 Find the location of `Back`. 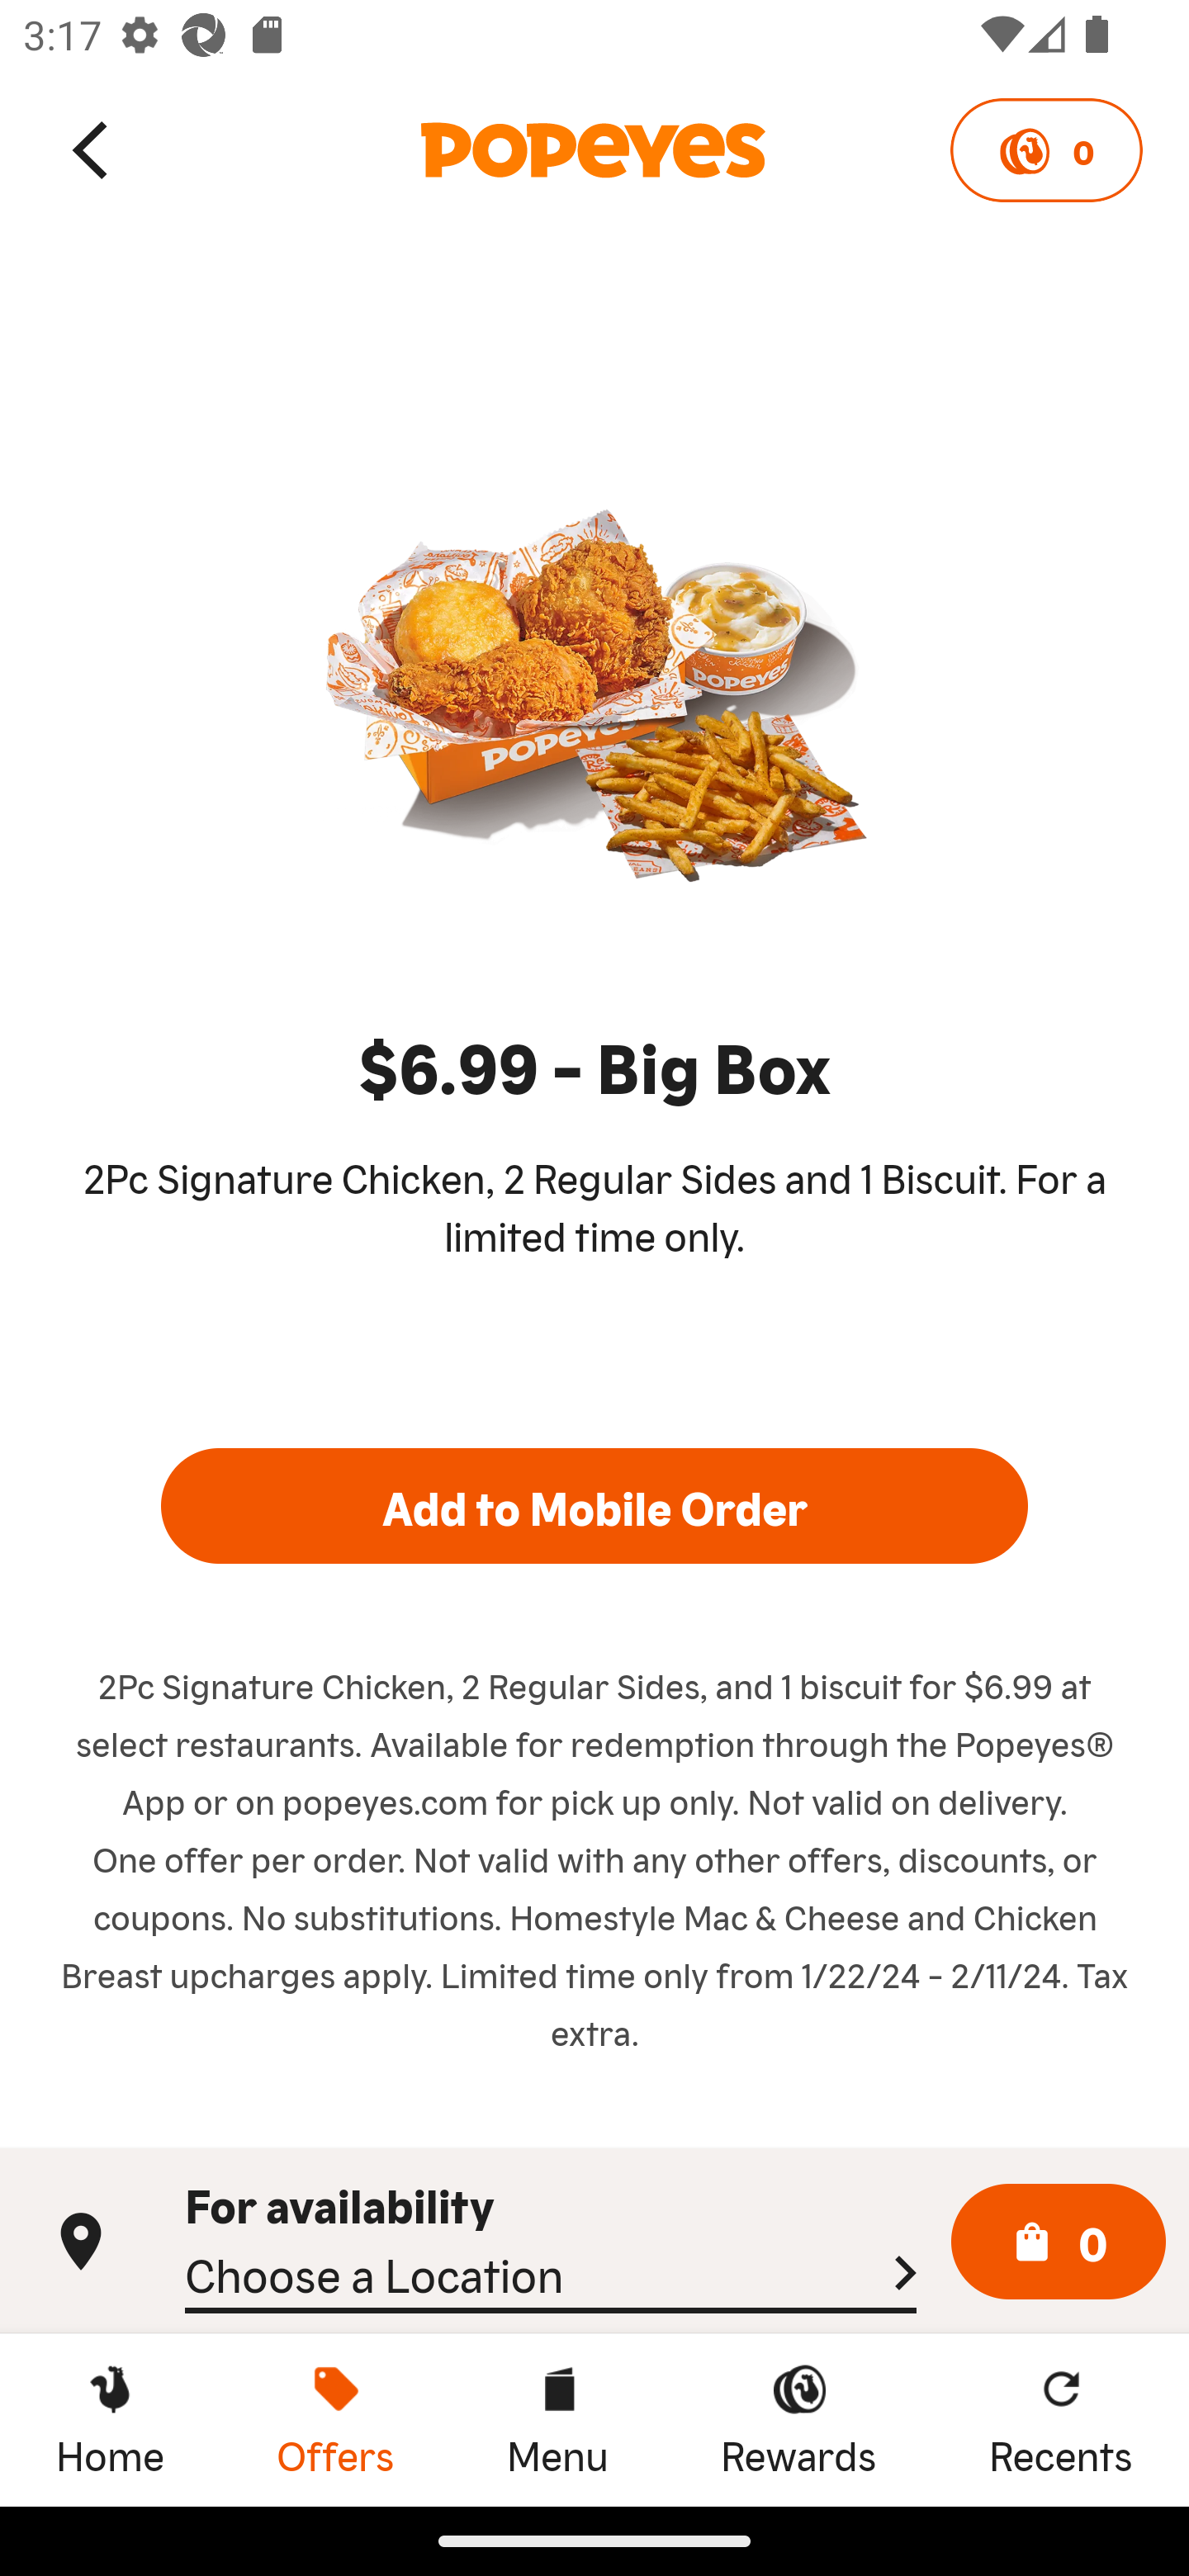

Back is located at coordinates (92, 149).